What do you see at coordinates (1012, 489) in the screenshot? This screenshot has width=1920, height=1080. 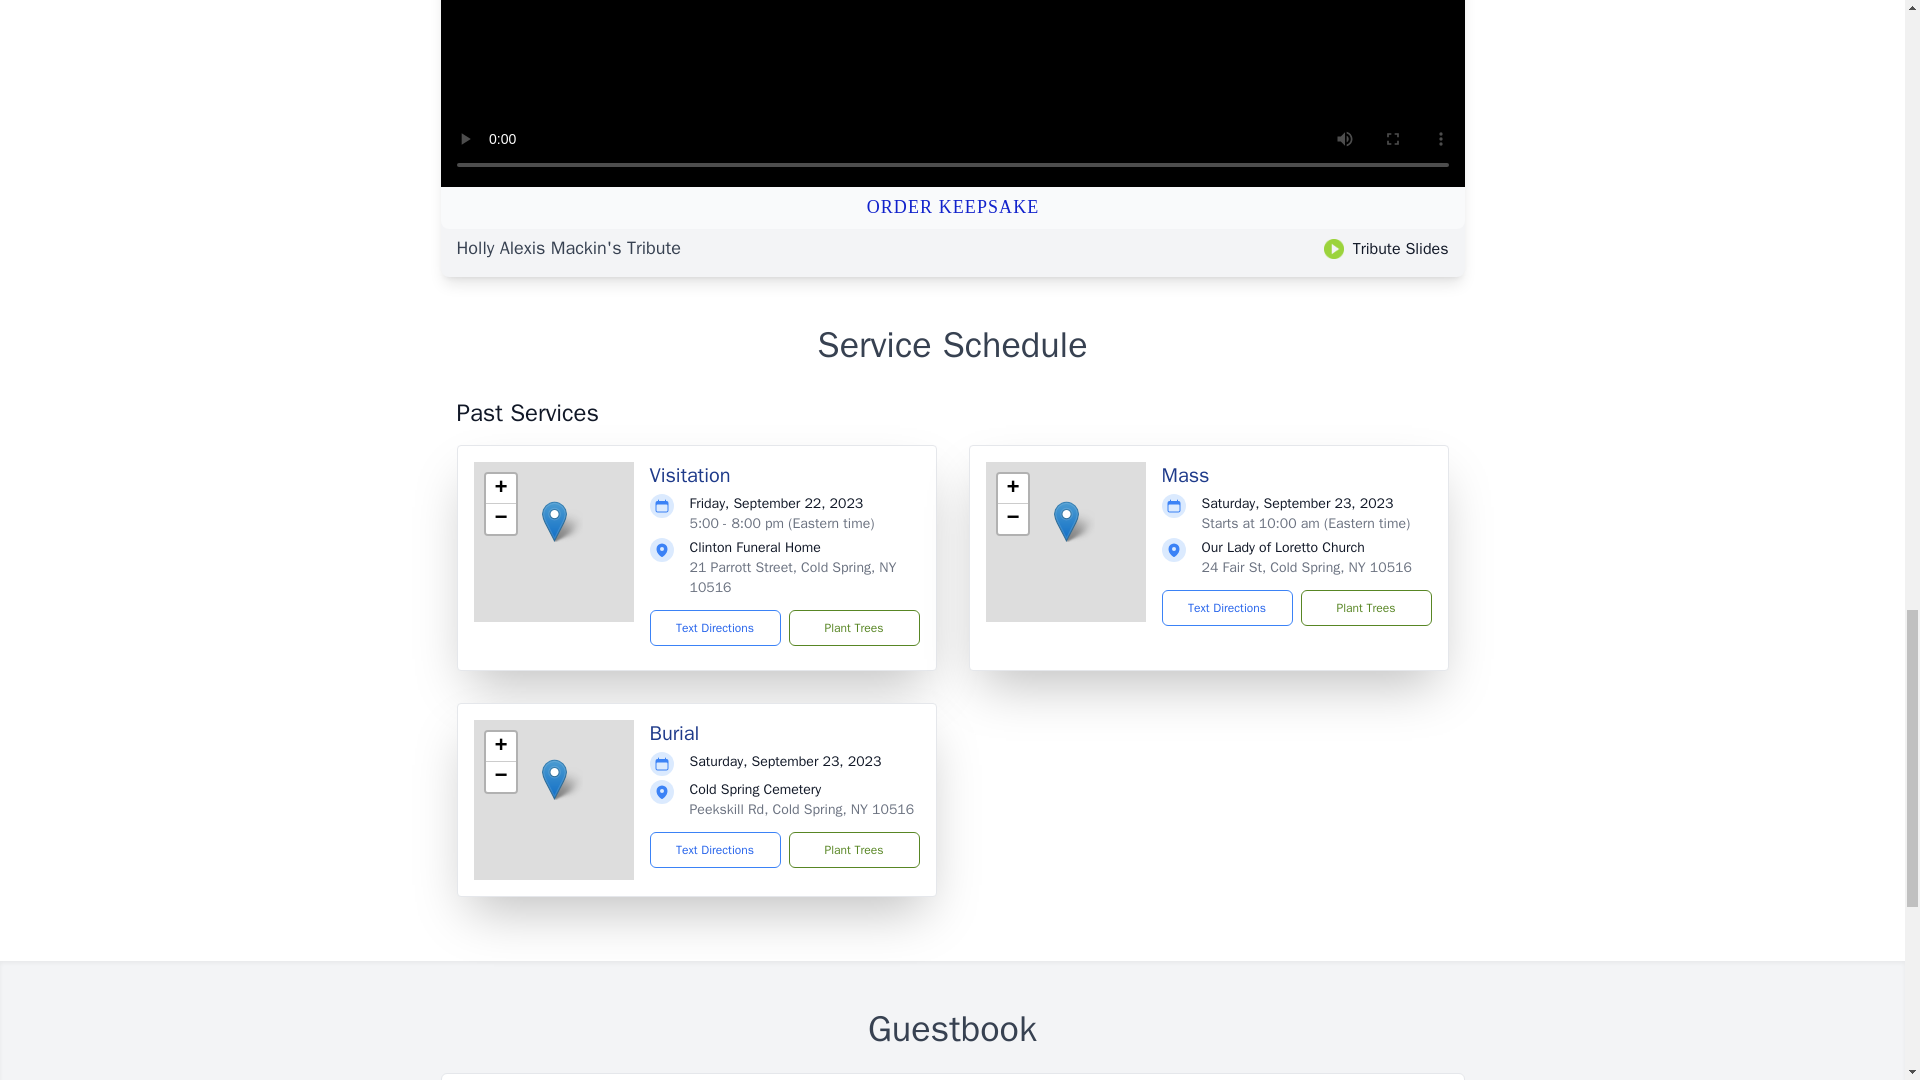 I see `Zoom in` at bounding box center [1012, 489].